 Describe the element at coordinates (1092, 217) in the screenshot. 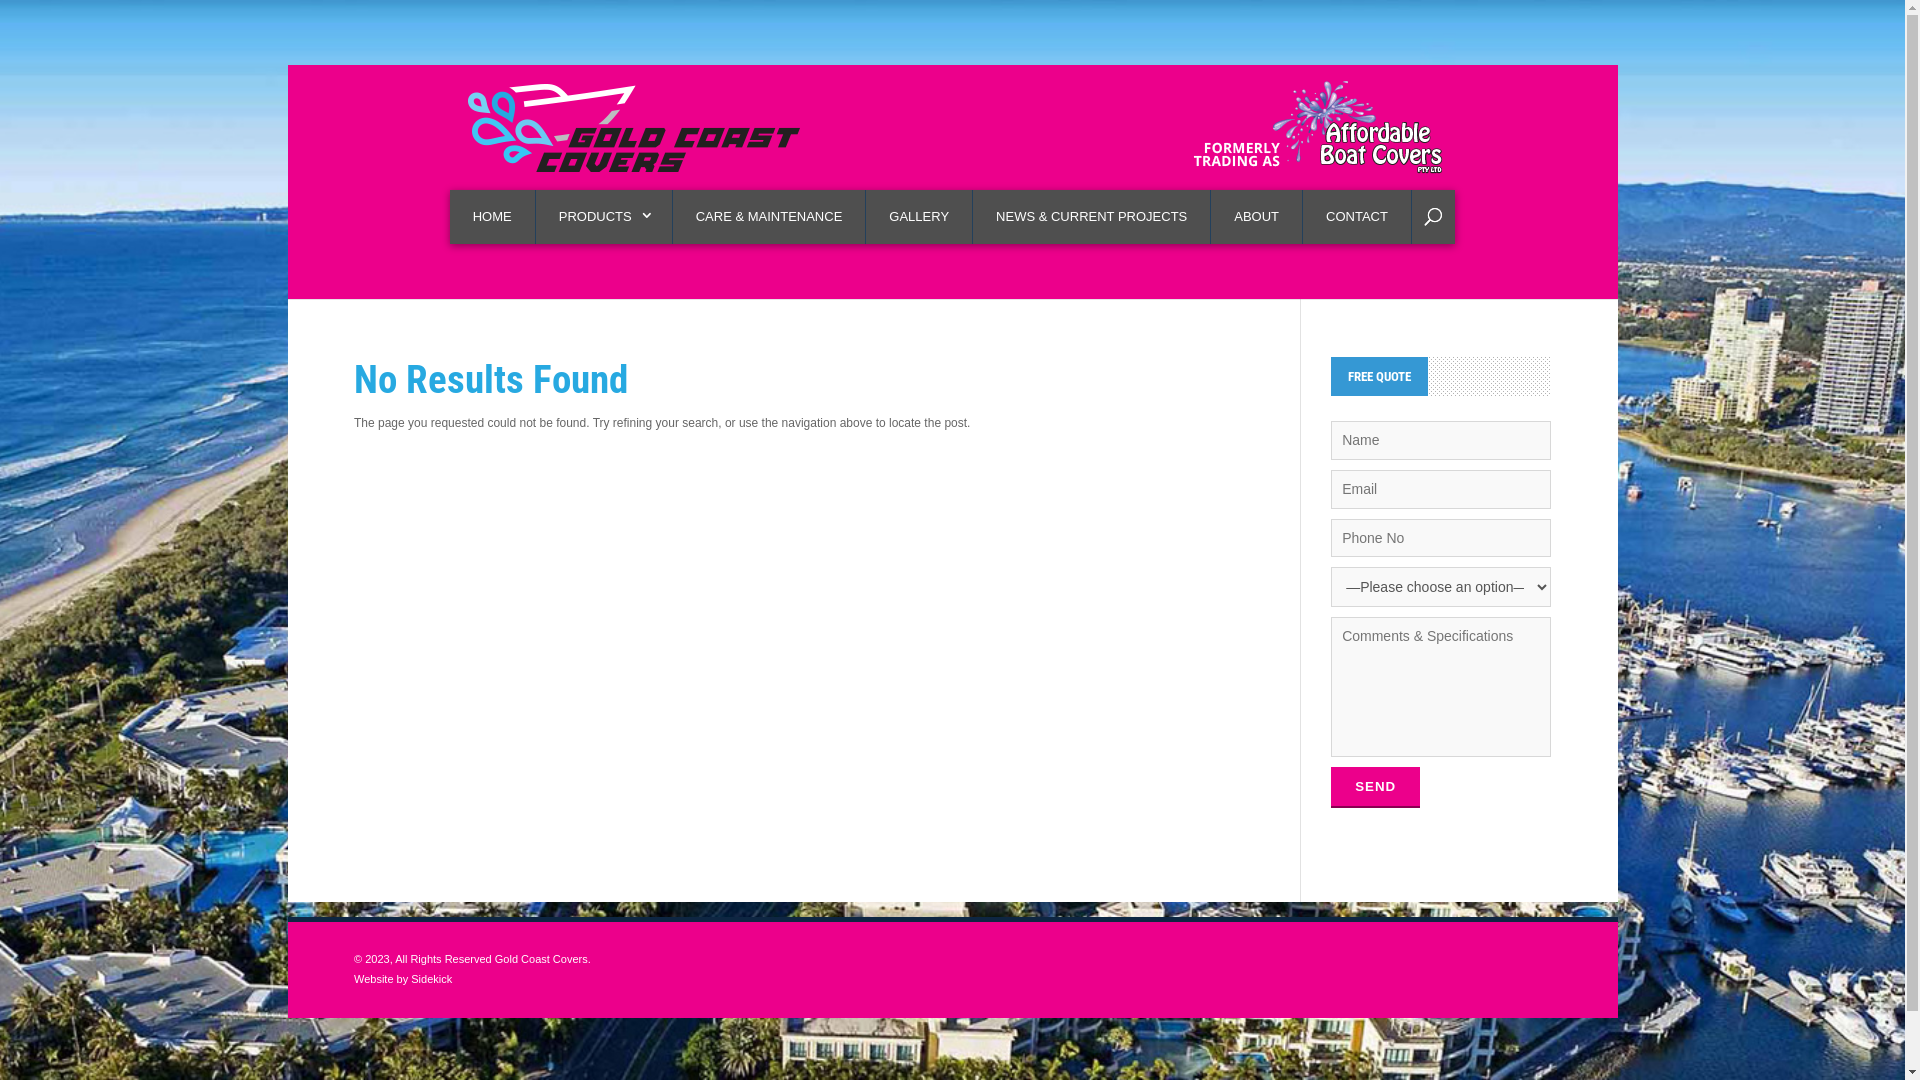

I see `NEWS & CURRENT PROJECTS` at that location.